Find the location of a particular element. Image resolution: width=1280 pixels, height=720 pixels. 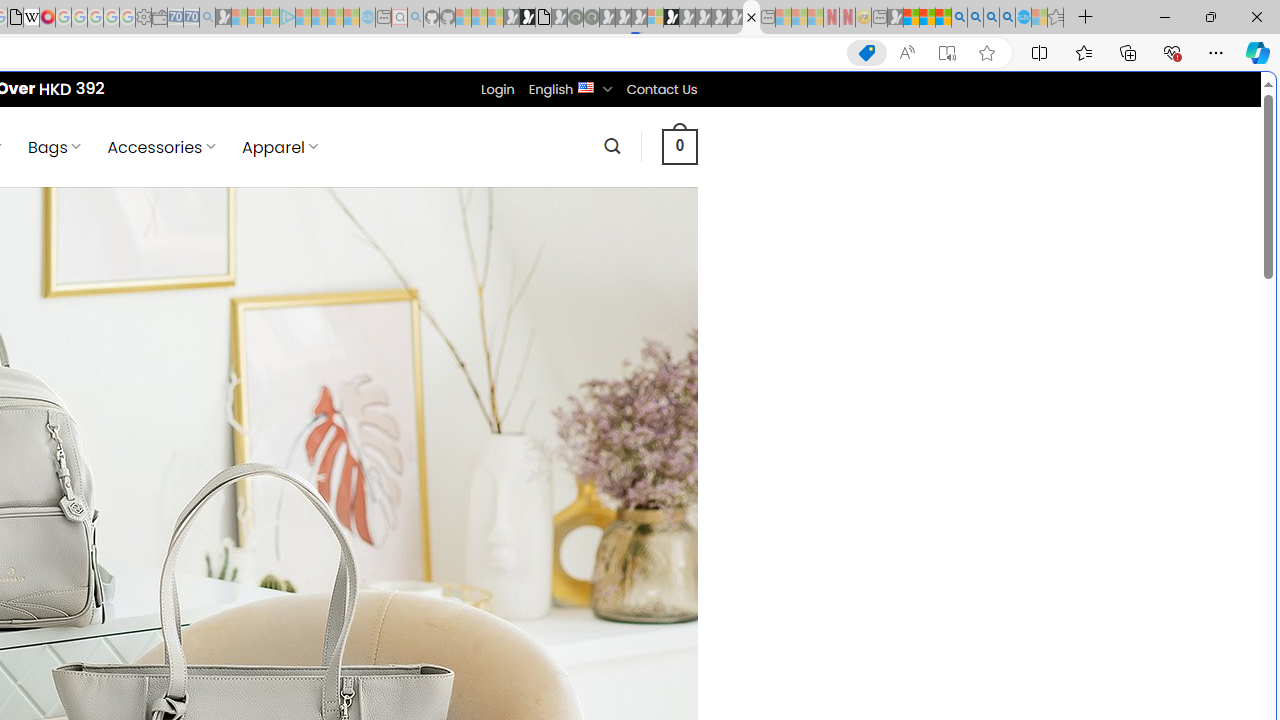

Close split screen is located at coordinates (844, 102).